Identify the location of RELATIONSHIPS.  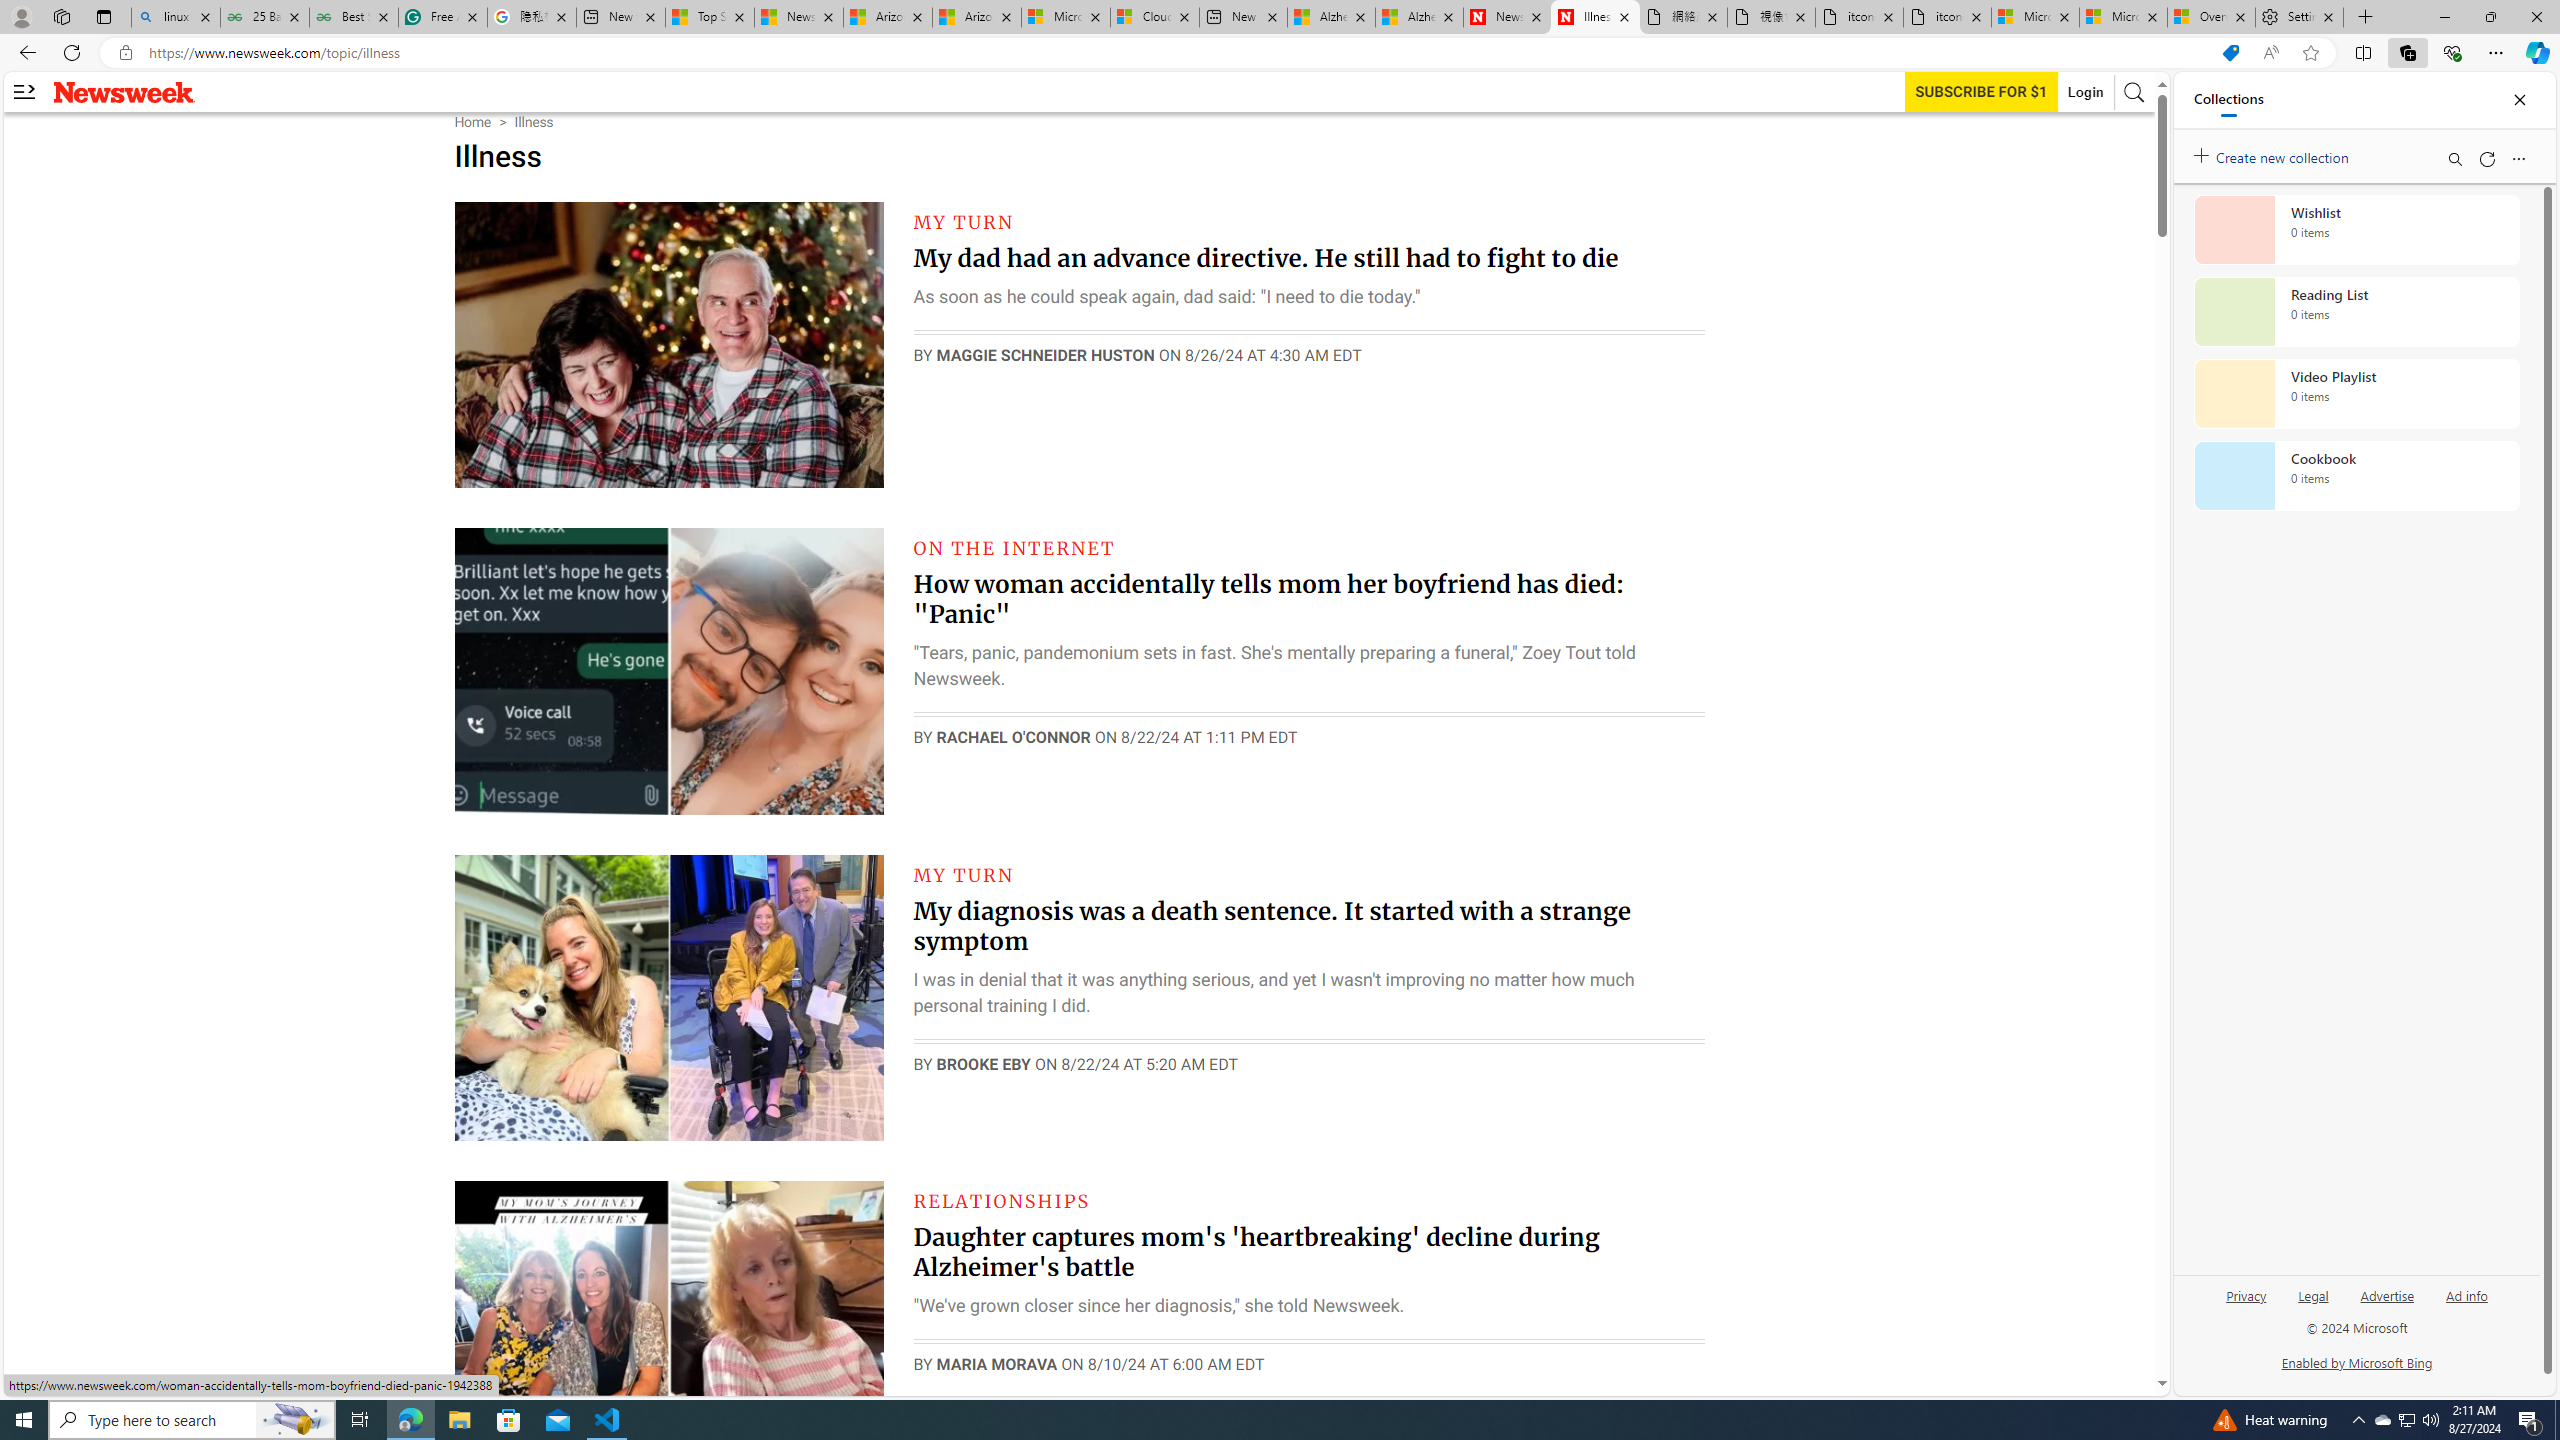
(1002, 1200).